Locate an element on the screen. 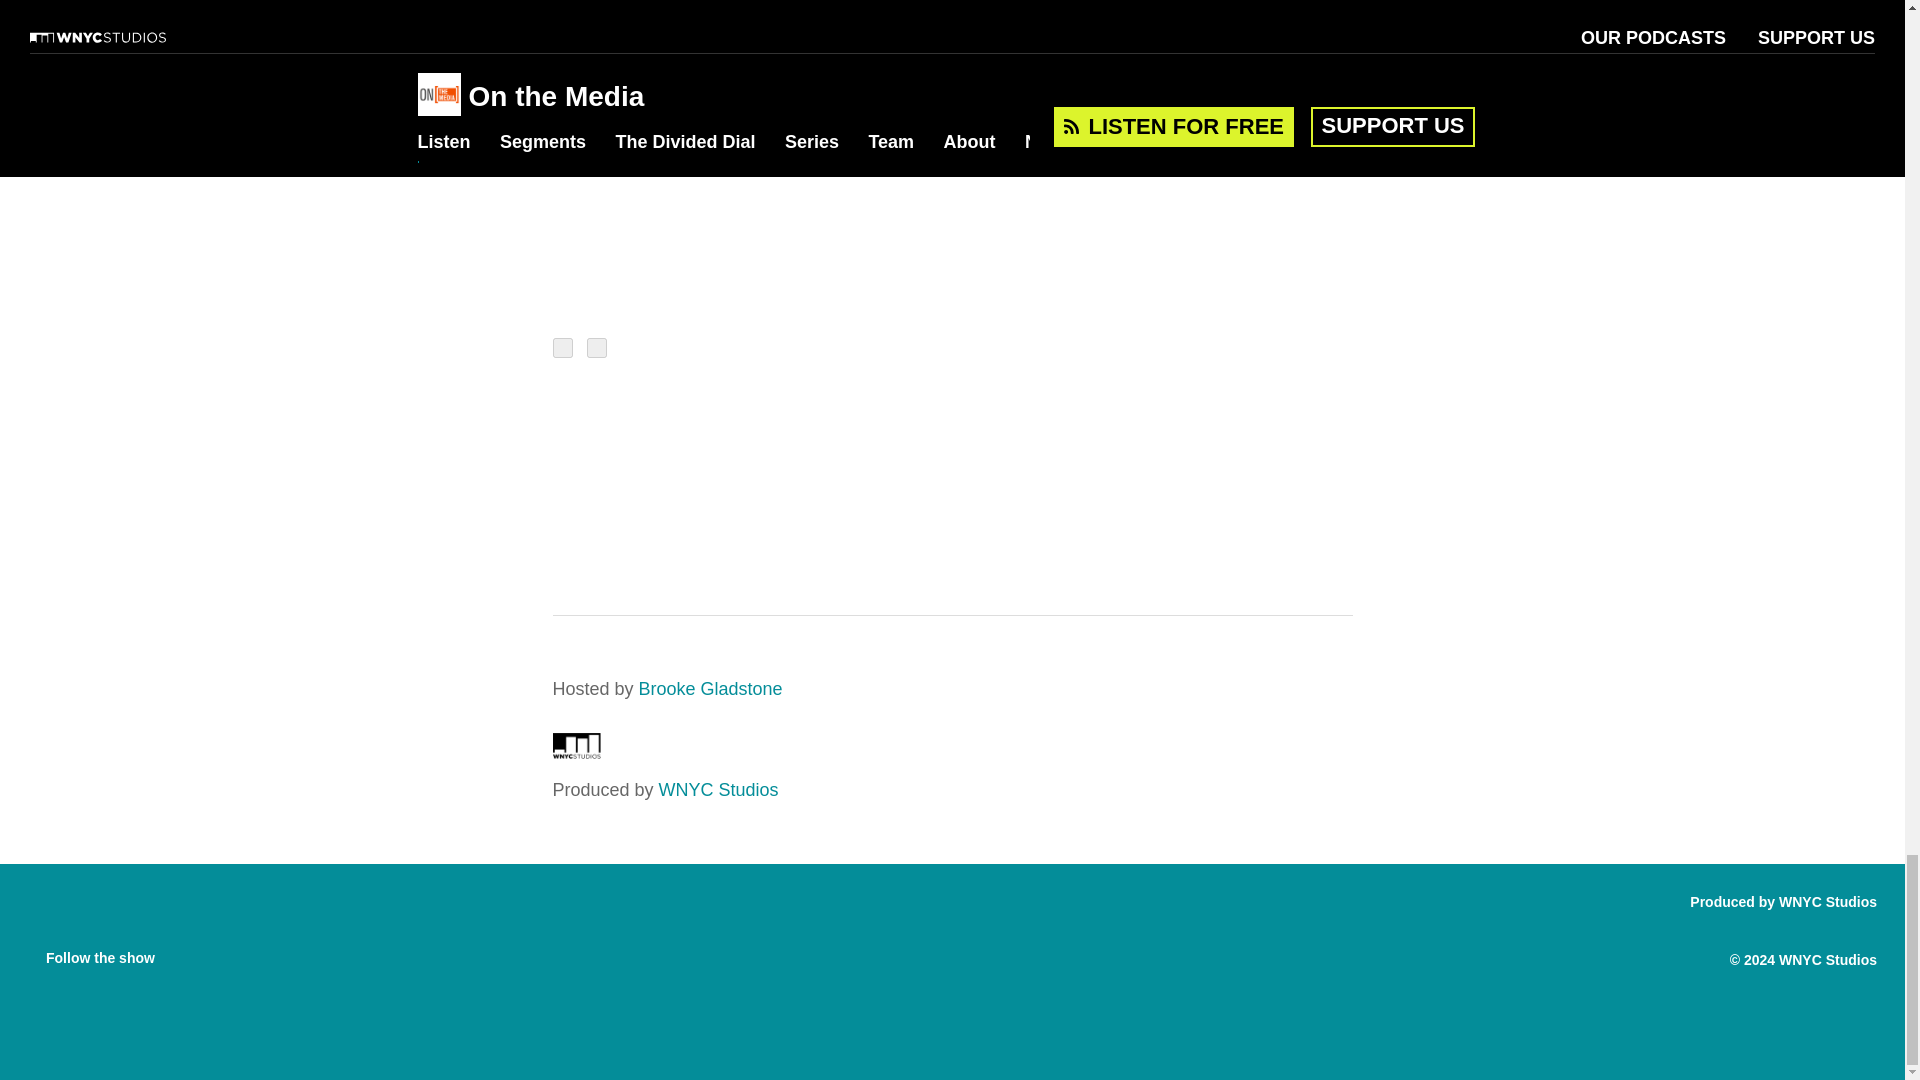  WNYC Studios is located at coordinates (576, 752).